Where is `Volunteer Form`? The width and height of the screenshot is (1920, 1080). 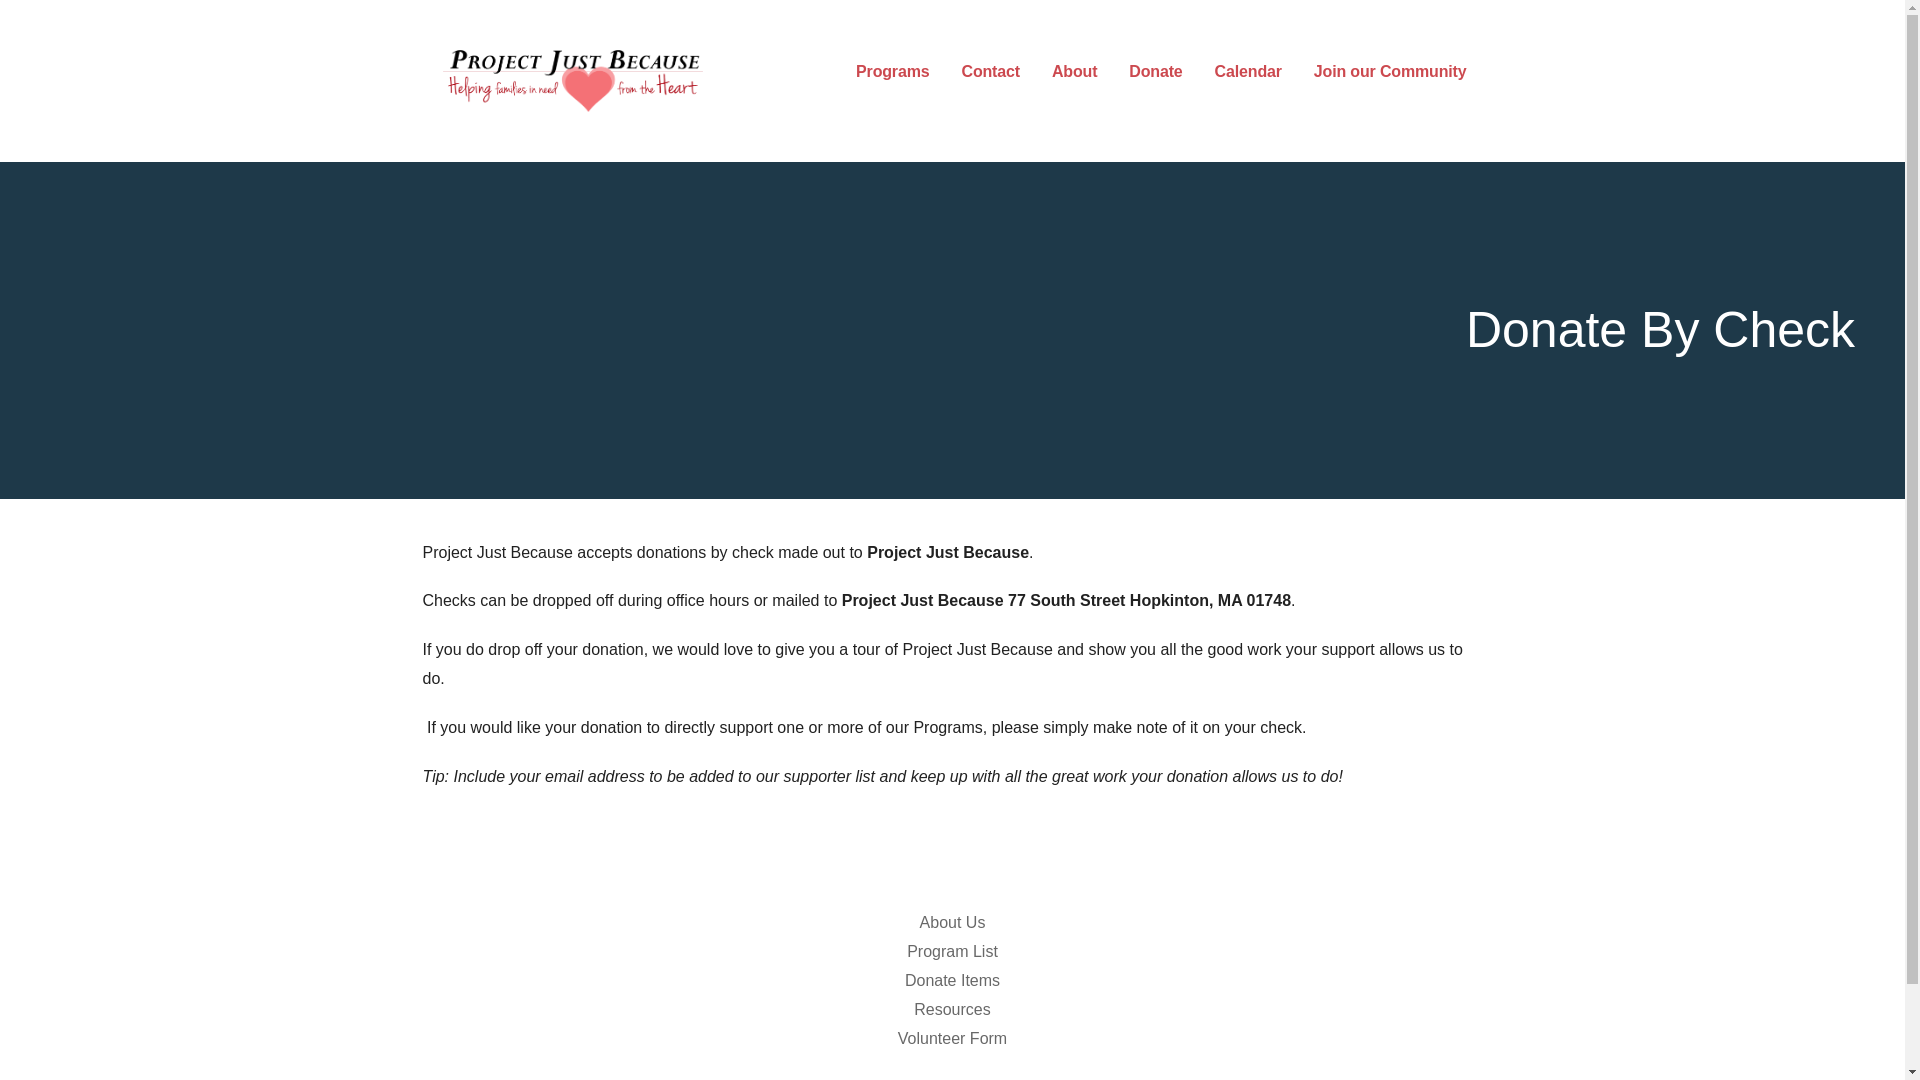
Volunteer Form is located at coordinates (952, 1038).